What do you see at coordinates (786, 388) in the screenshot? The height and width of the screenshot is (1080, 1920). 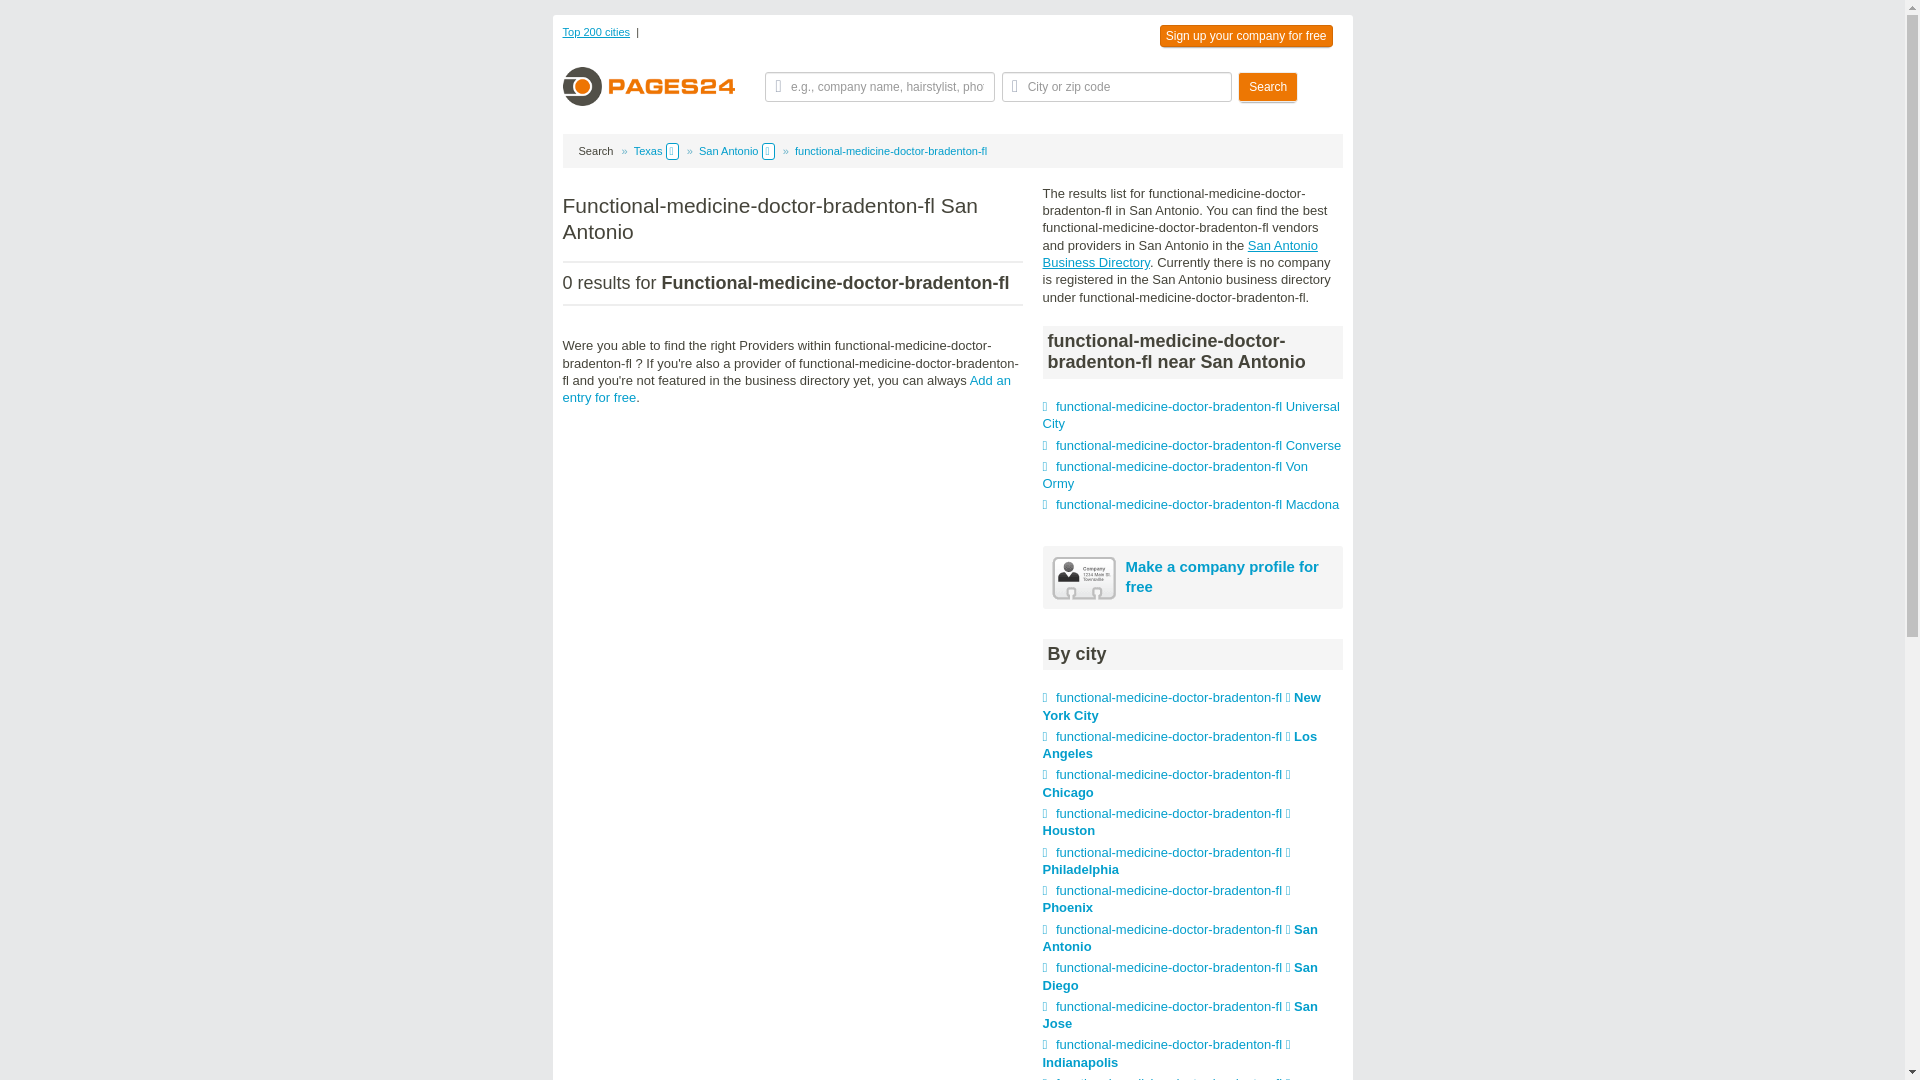 I see `Add an entry for free` at bounding box center [786, 388].